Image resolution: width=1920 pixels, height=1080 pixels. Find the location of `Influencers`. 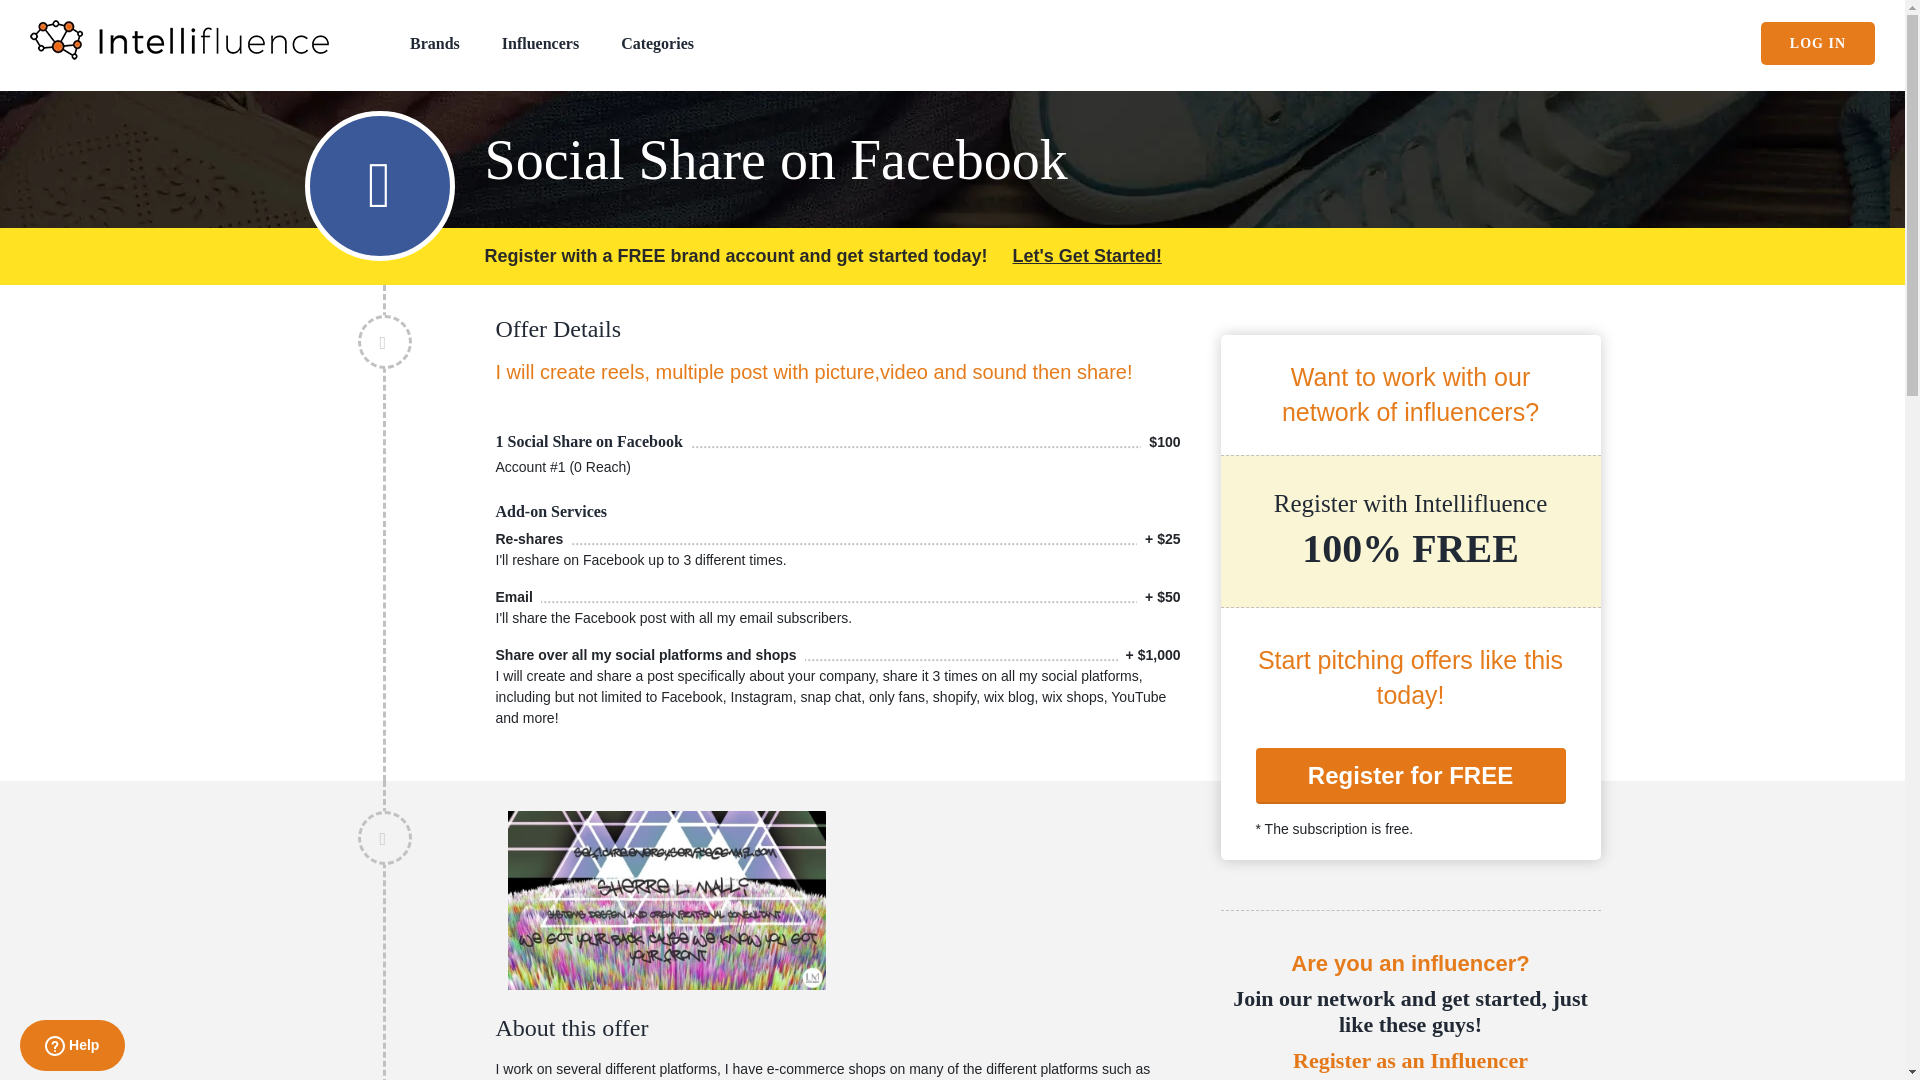

Influencers is located at coordinates (540, 42).